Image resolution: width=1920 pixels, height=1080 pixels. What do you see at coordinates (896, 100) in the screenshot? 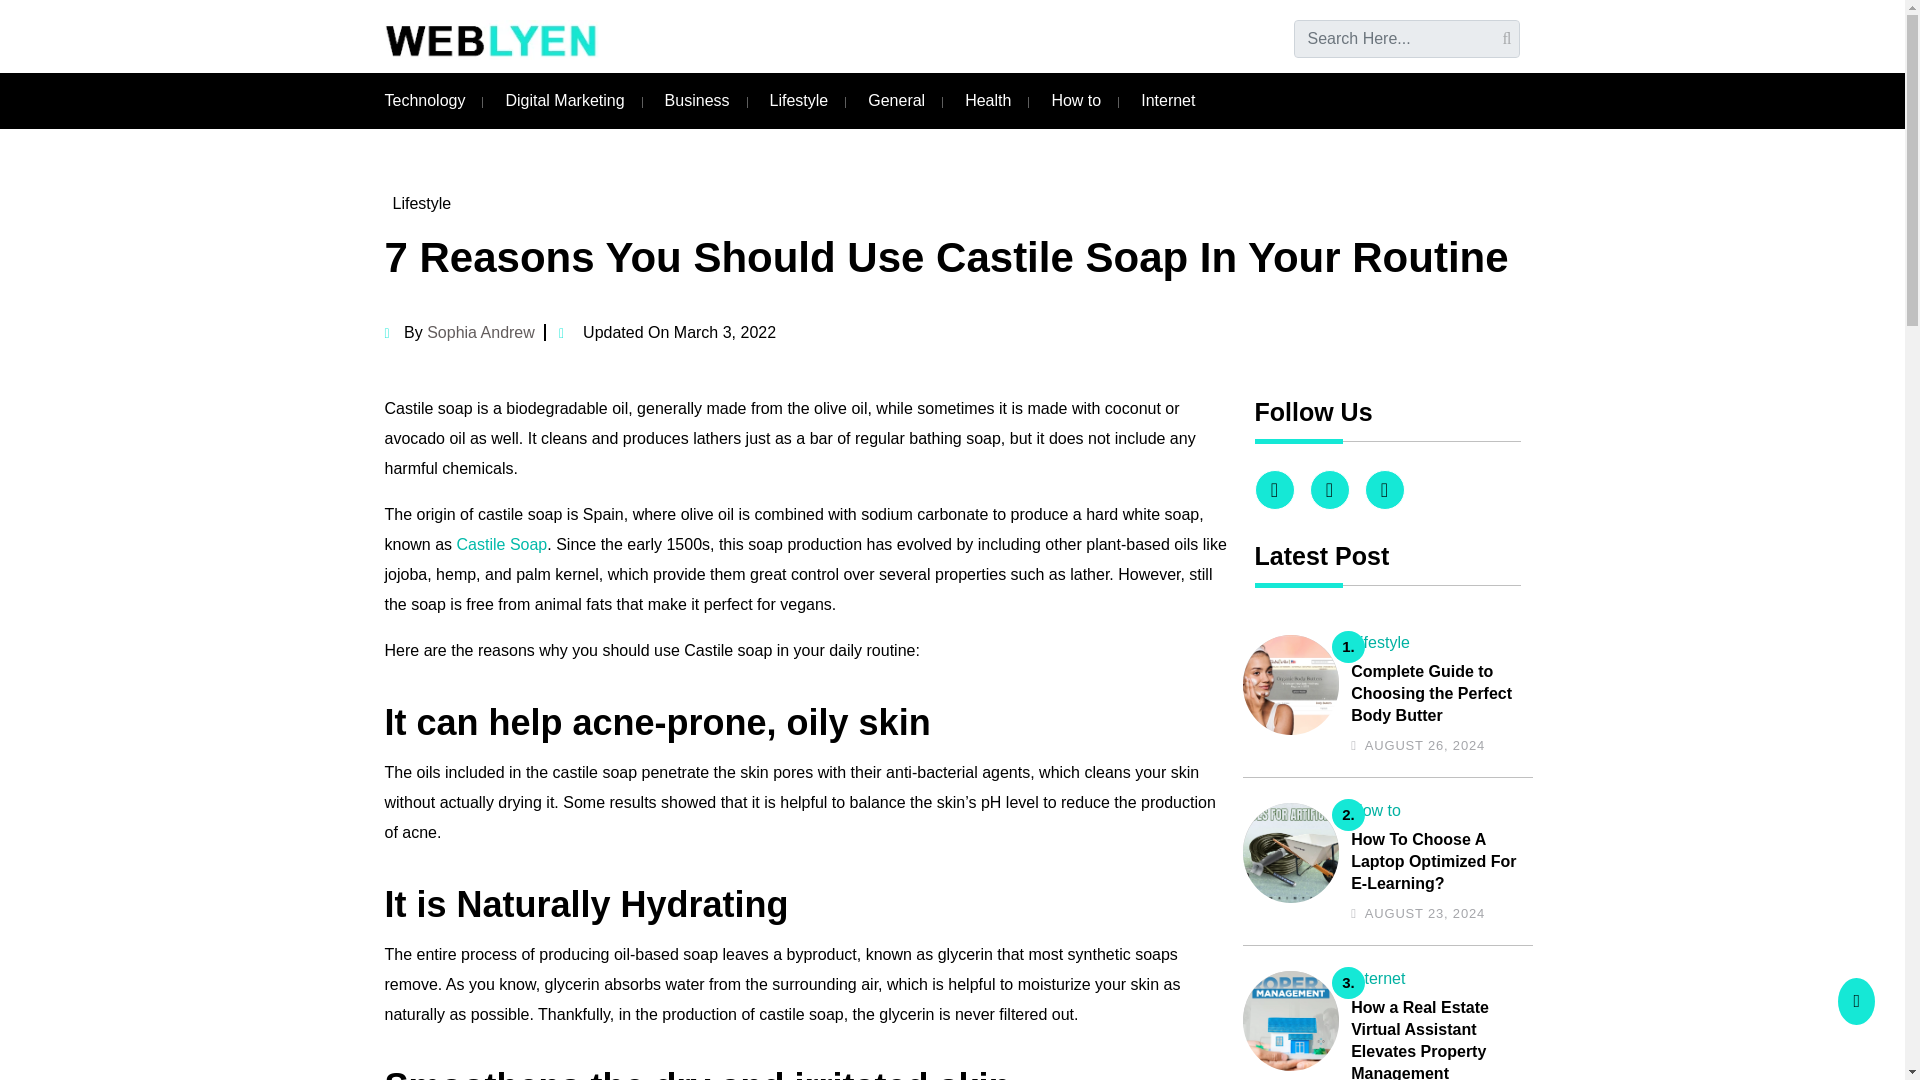
I see `General` at bounding box center [896, 100].